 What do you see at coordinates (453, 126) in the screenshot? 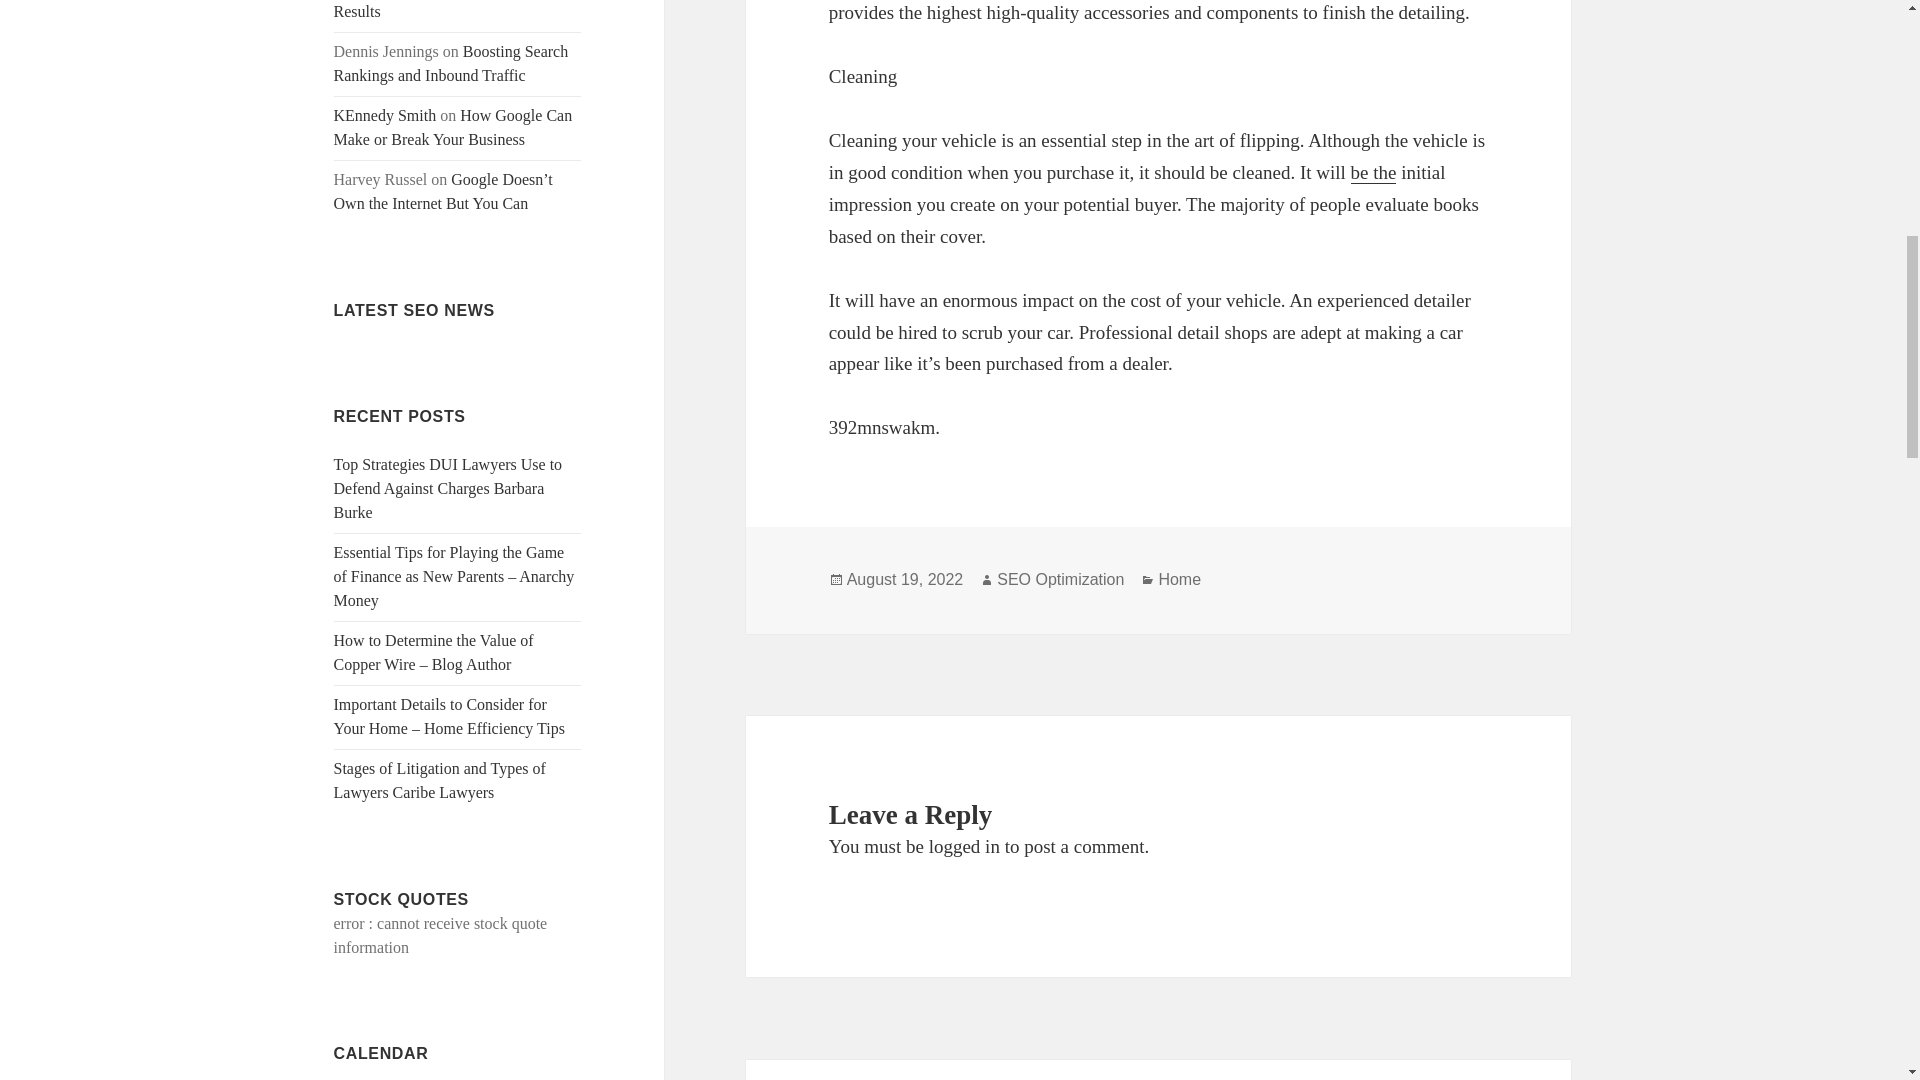
I see `How Google Can Make or Break Your Business` at bounding box center [453, 126].